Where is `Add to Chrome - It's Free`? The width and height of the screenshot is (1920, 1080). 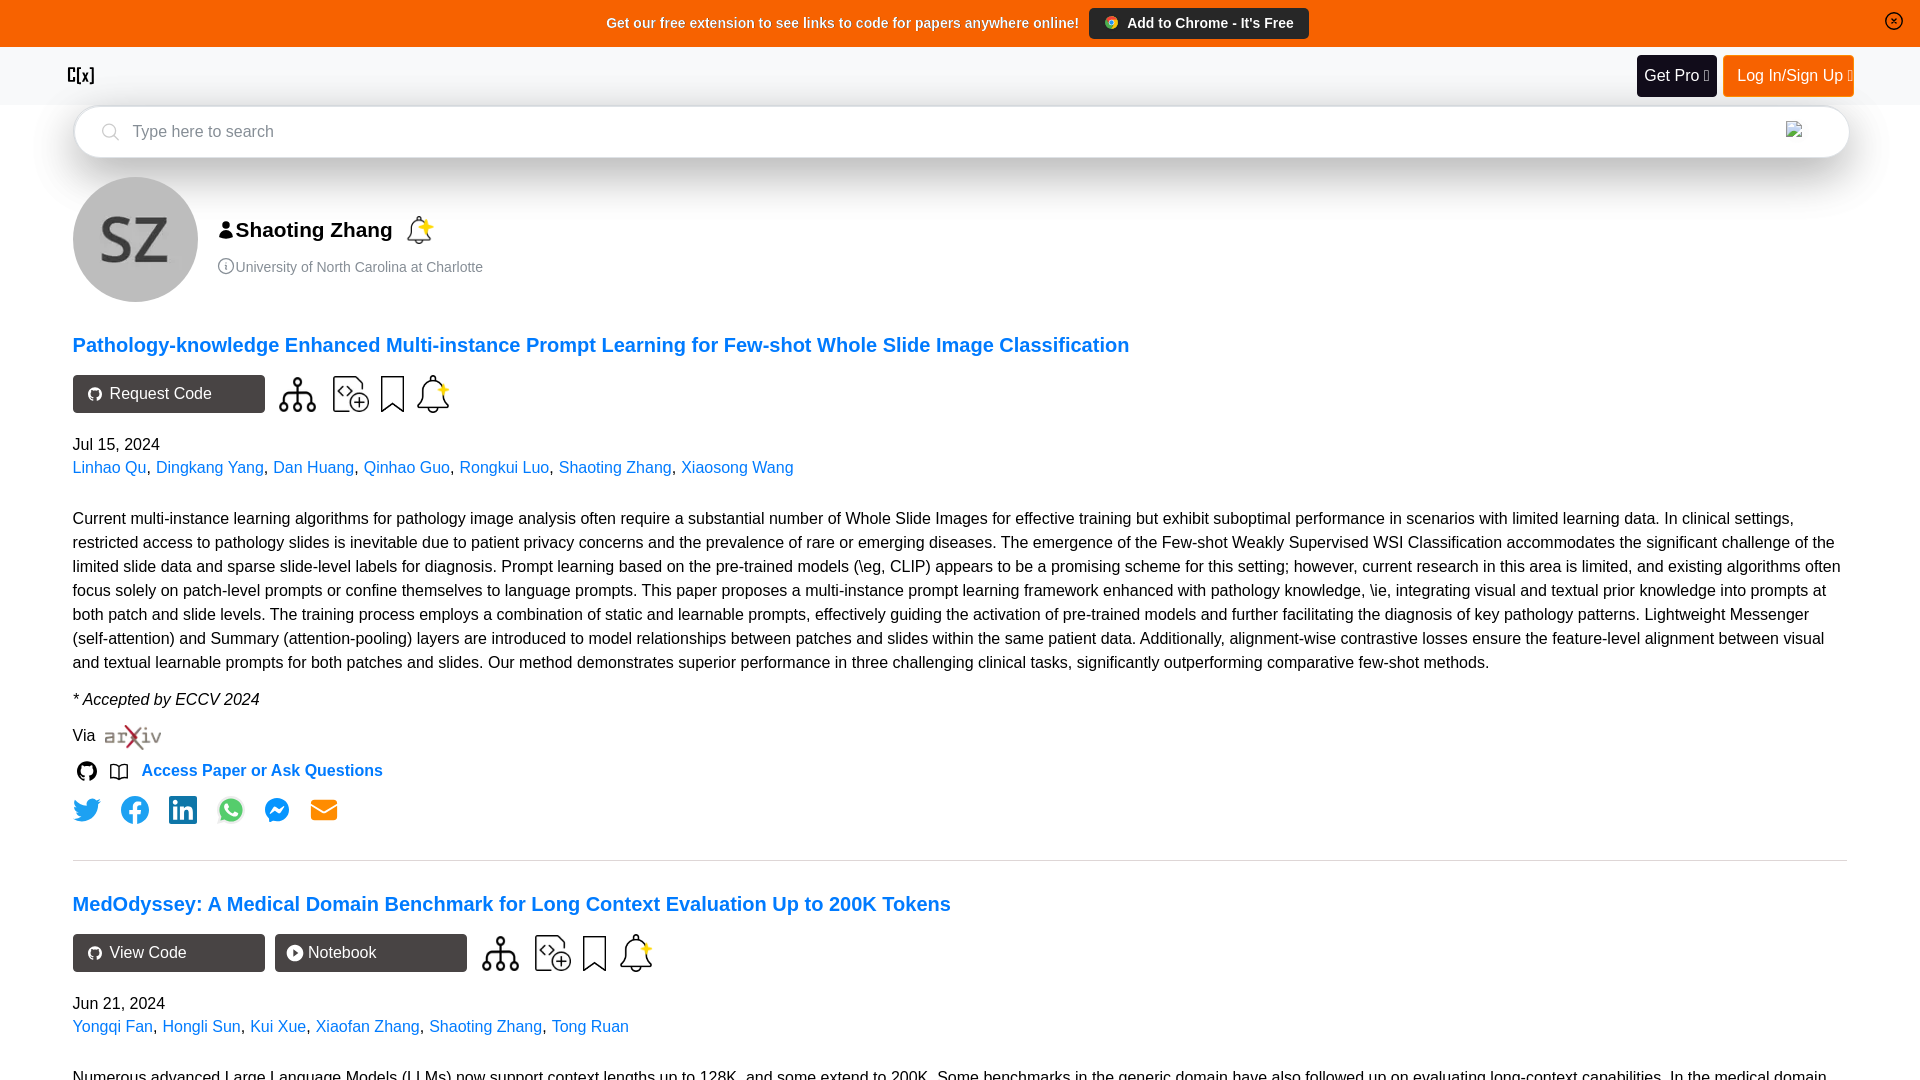 Add to Chrome - It's Free is located at coordinates (1198, 22).